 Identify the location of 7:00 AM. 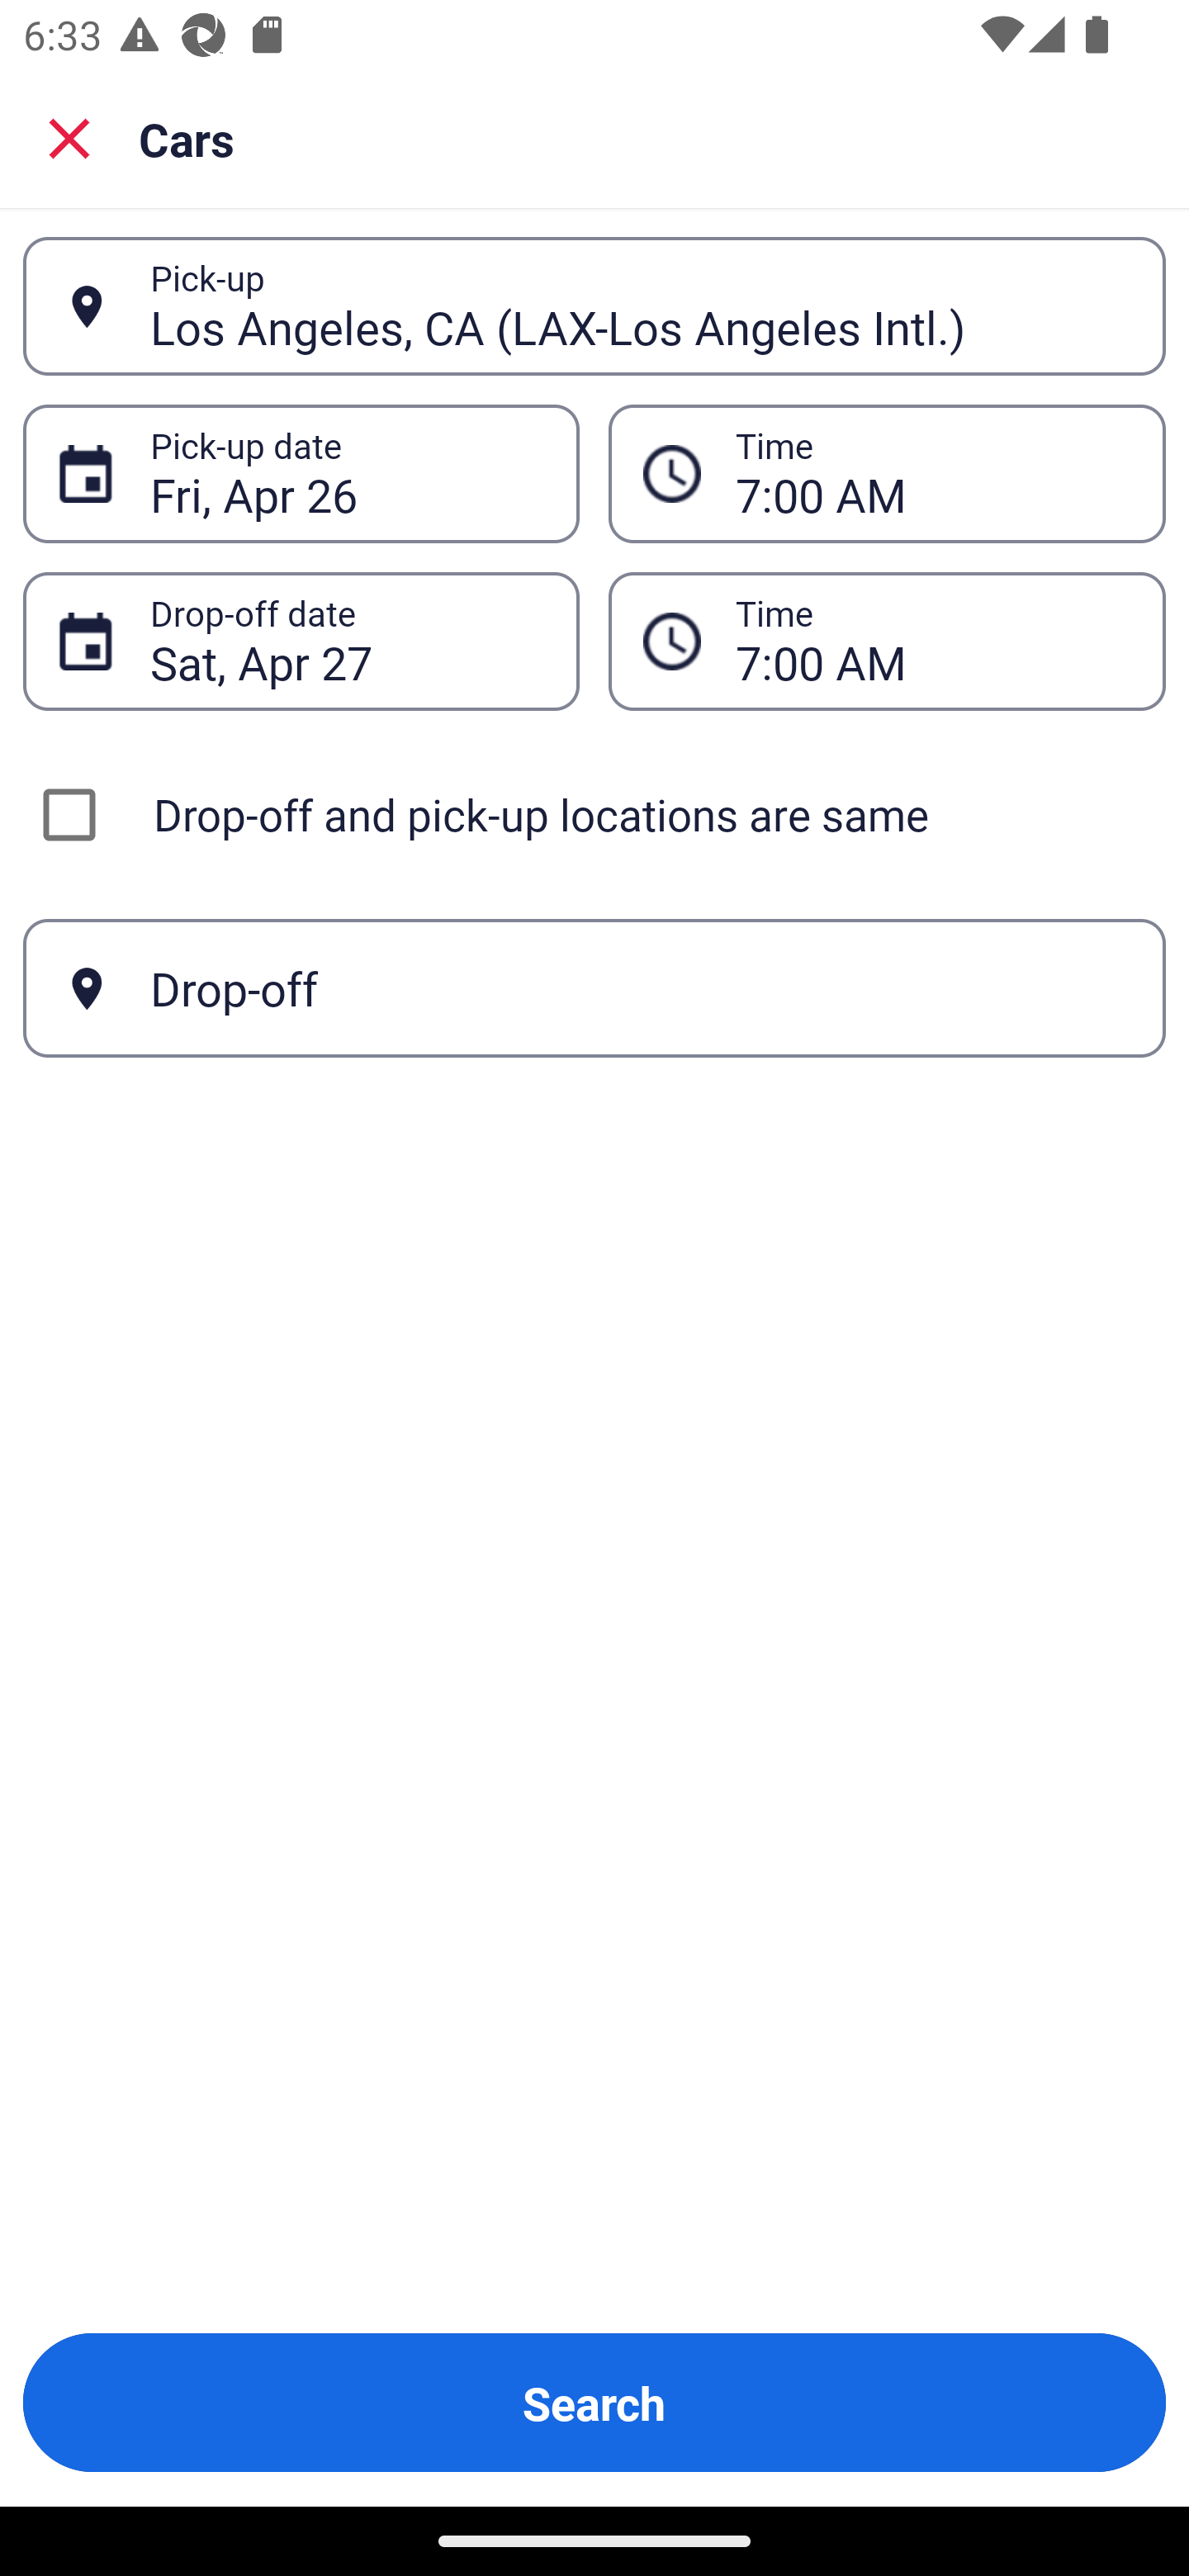
(933, 641).